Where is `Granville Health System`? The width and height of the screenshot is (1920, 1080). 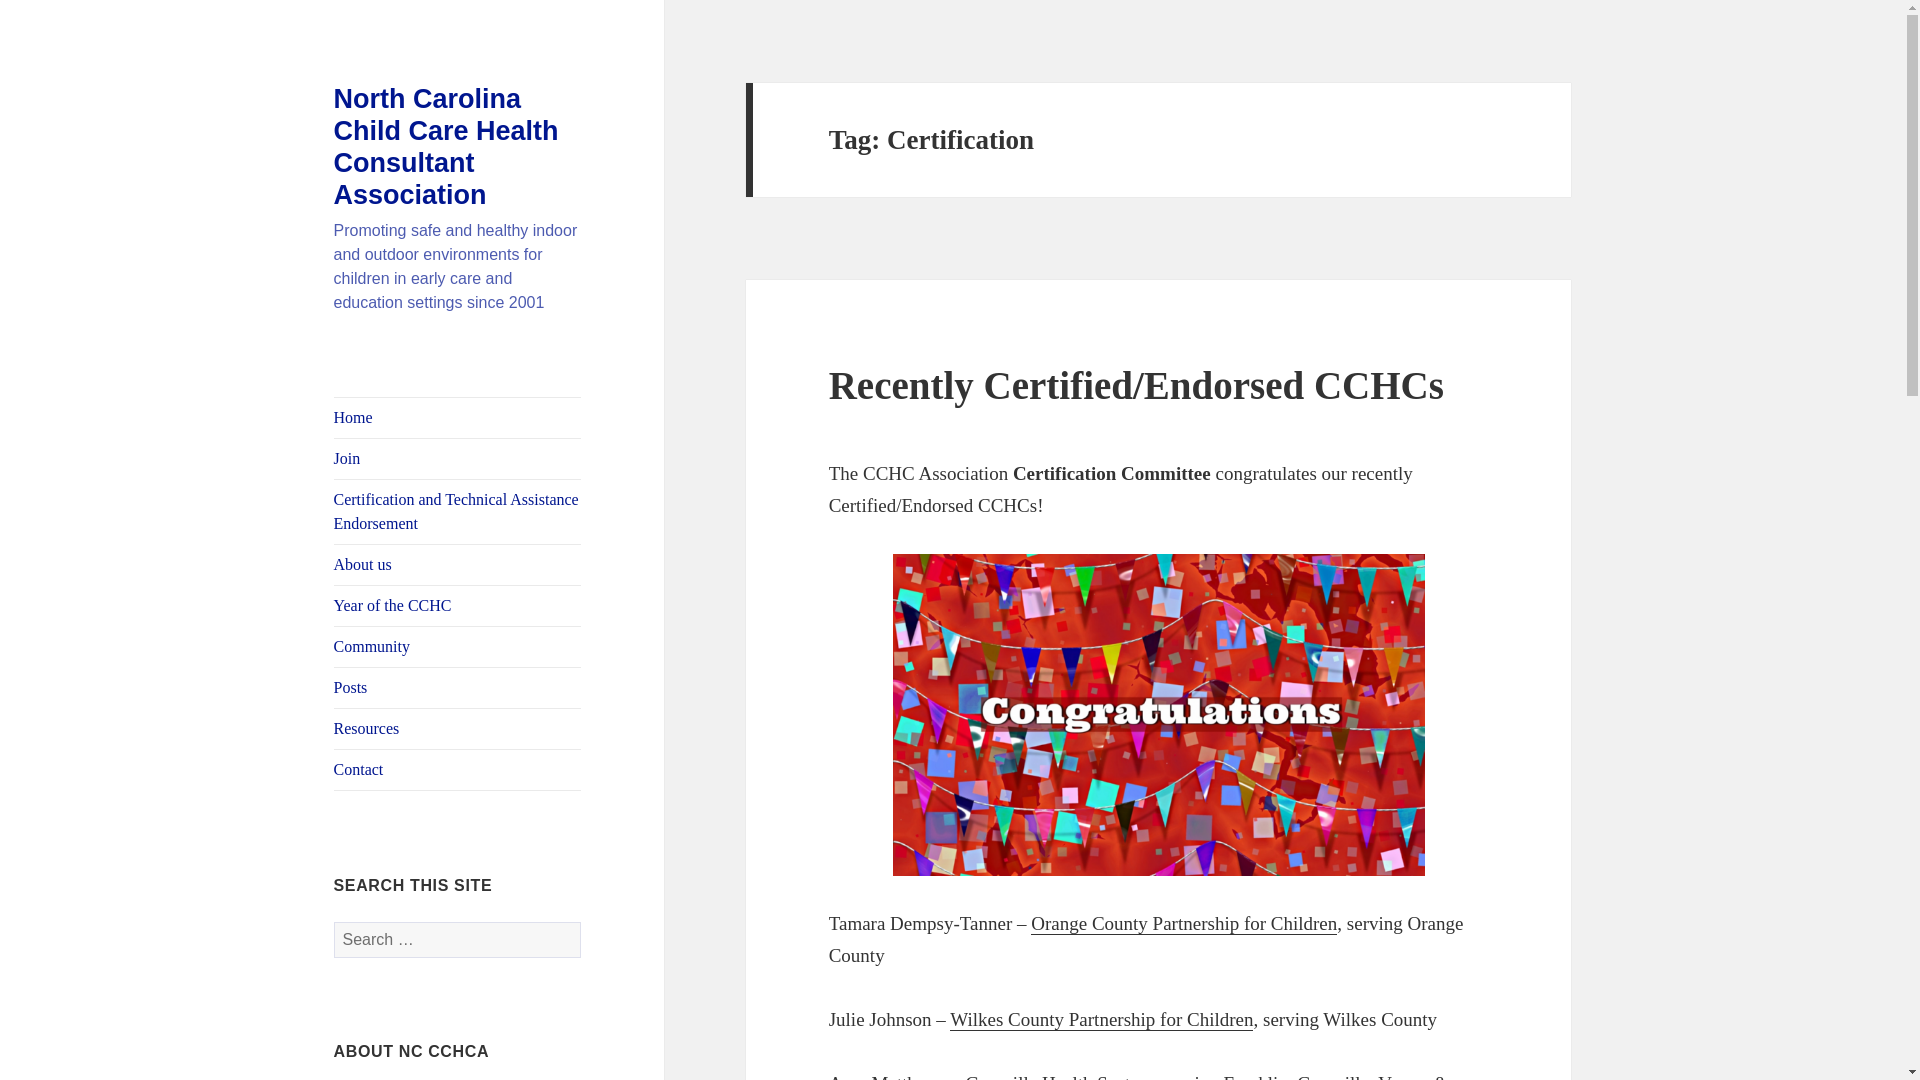 Granville Health System is located at coordinates (1059, 1076).